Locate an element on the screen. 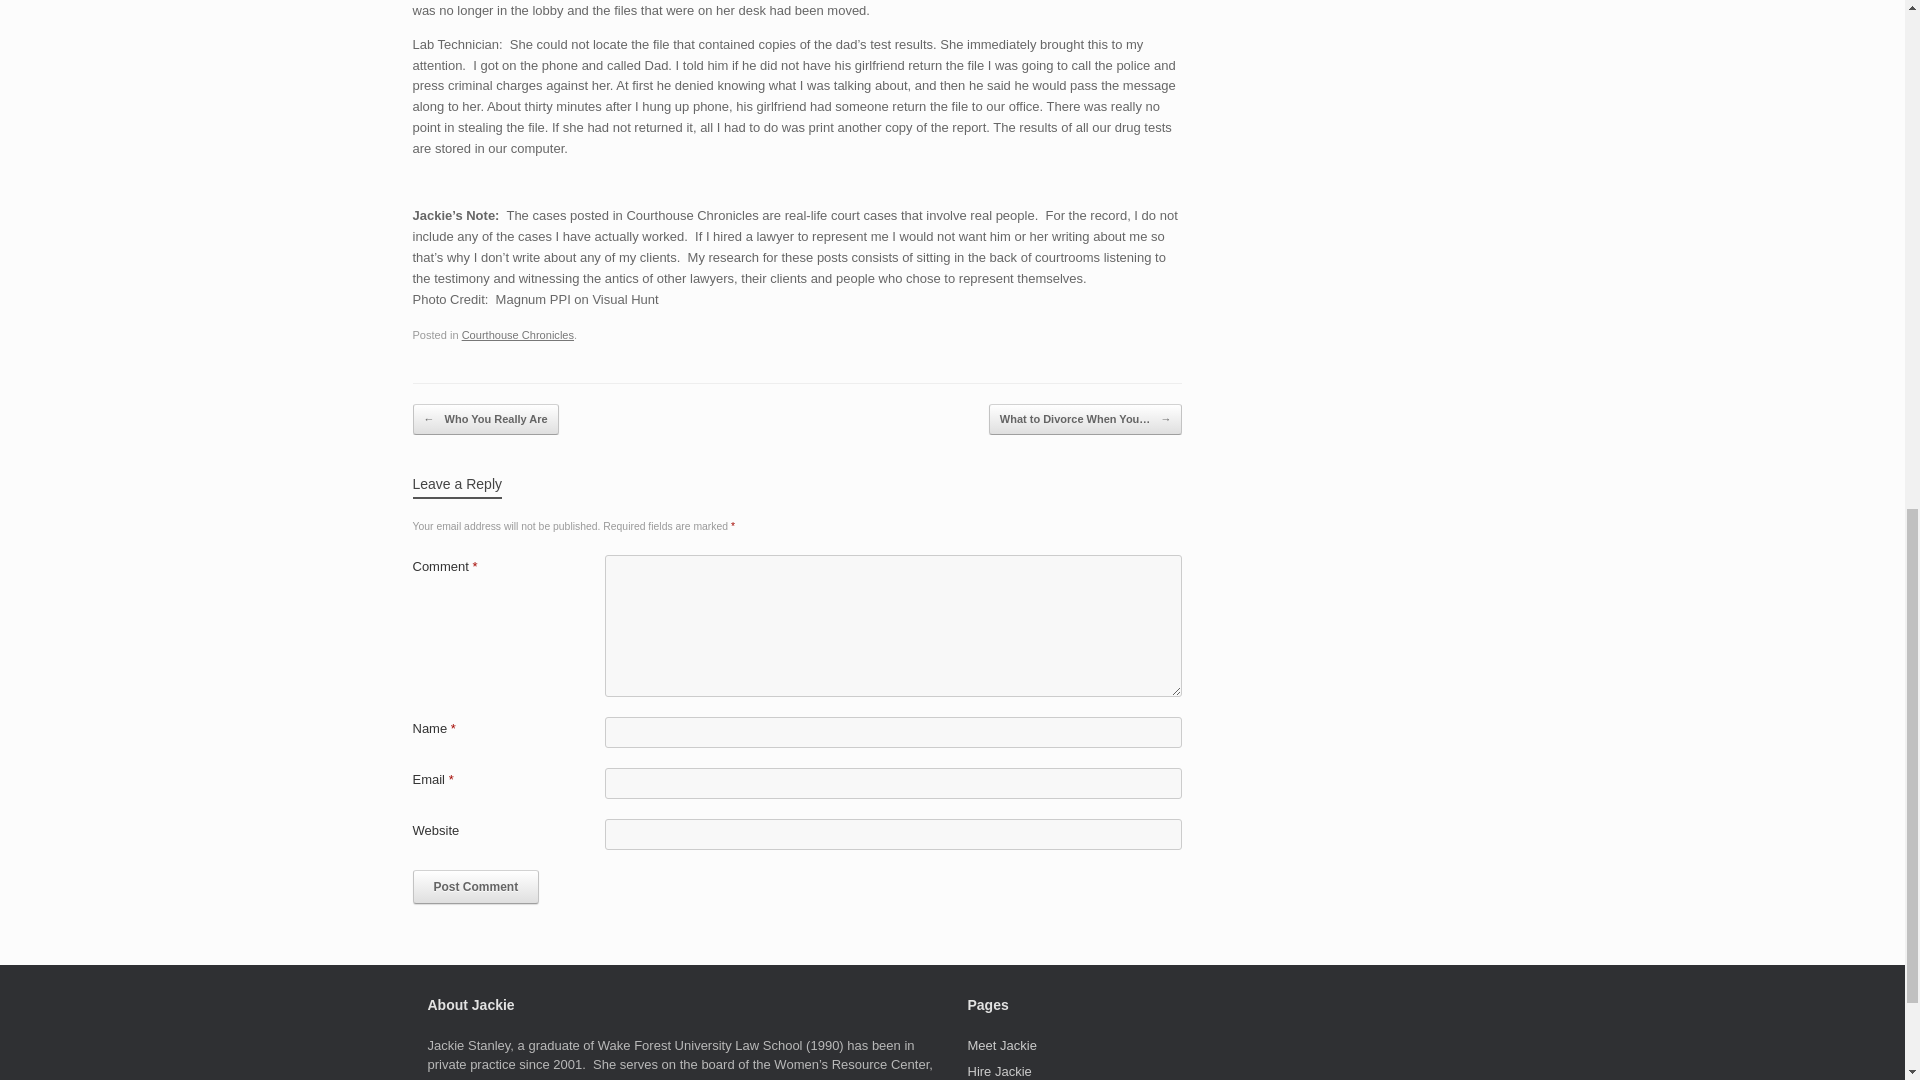 The image size is (1920, 1080). Hire Jackie is located at coordinates (1000, 1070).